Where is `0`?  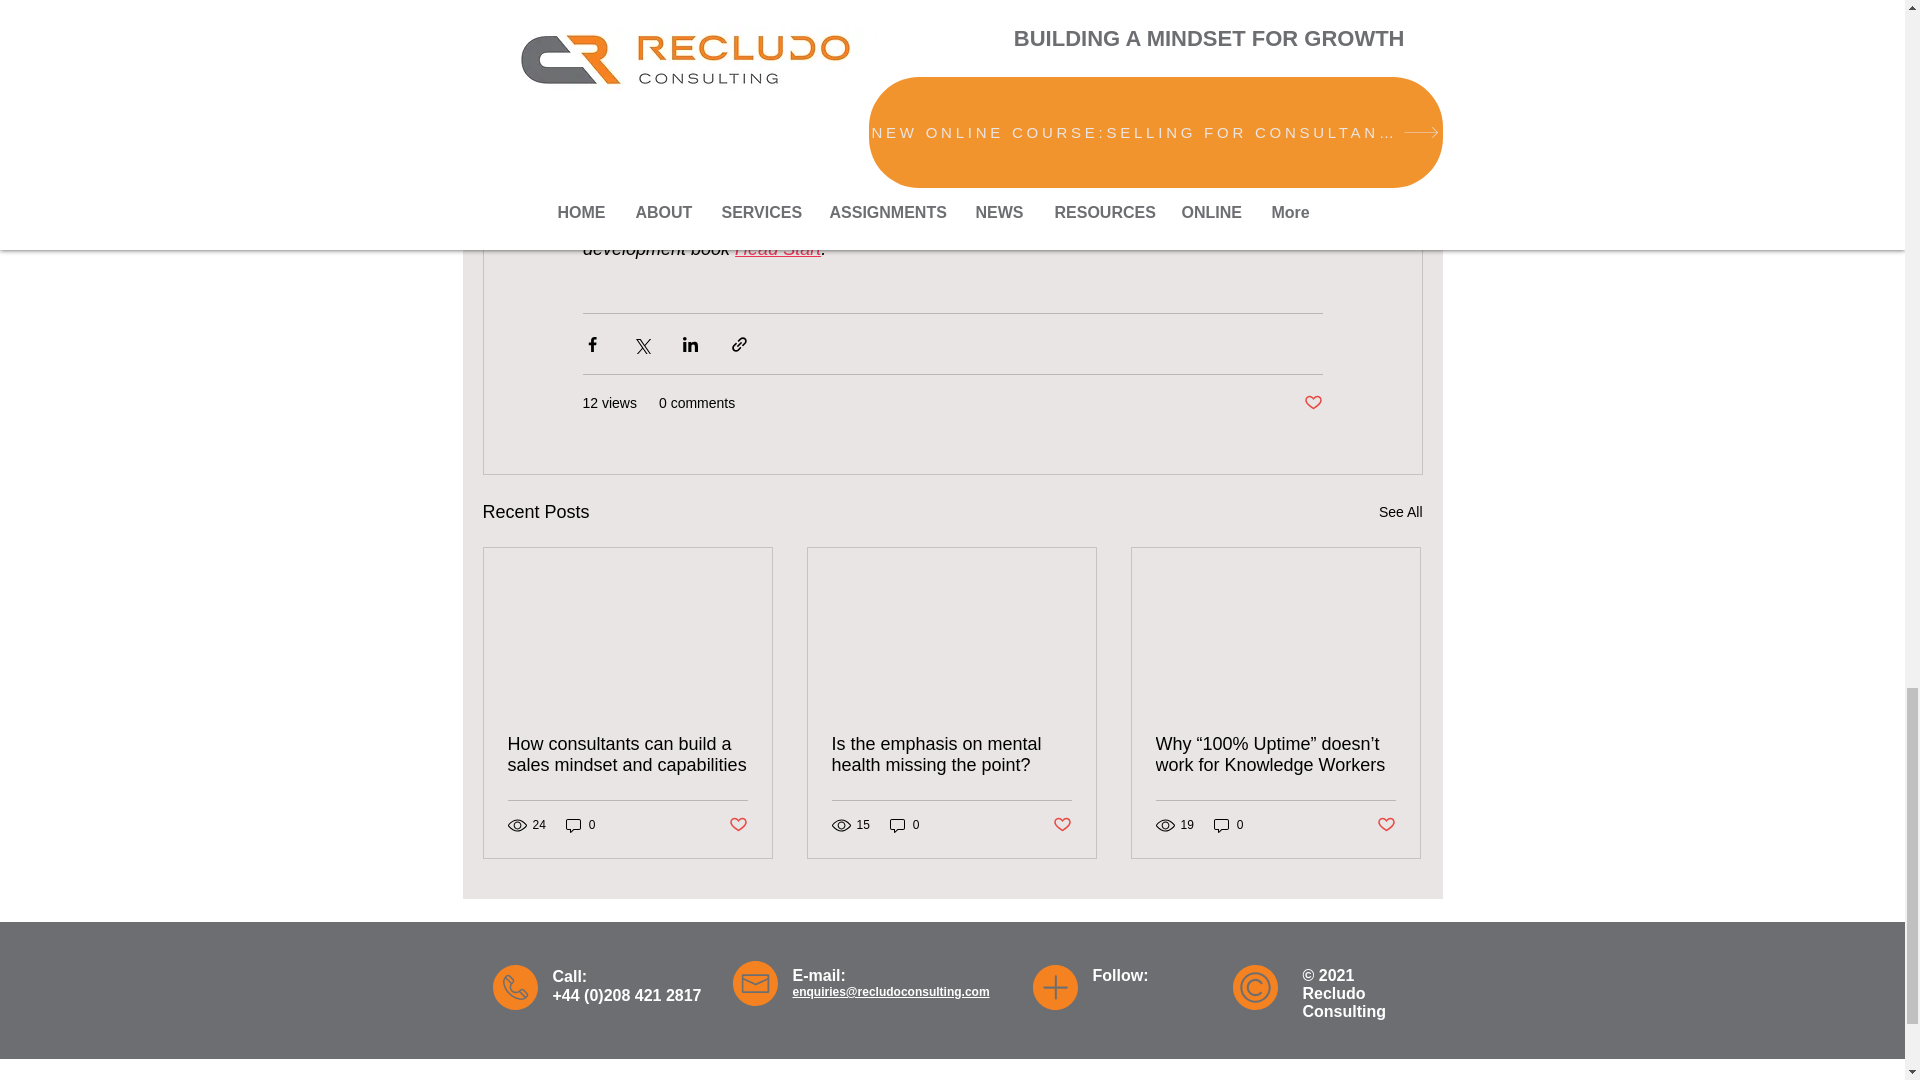
0 is located at coordinates (580, 825).